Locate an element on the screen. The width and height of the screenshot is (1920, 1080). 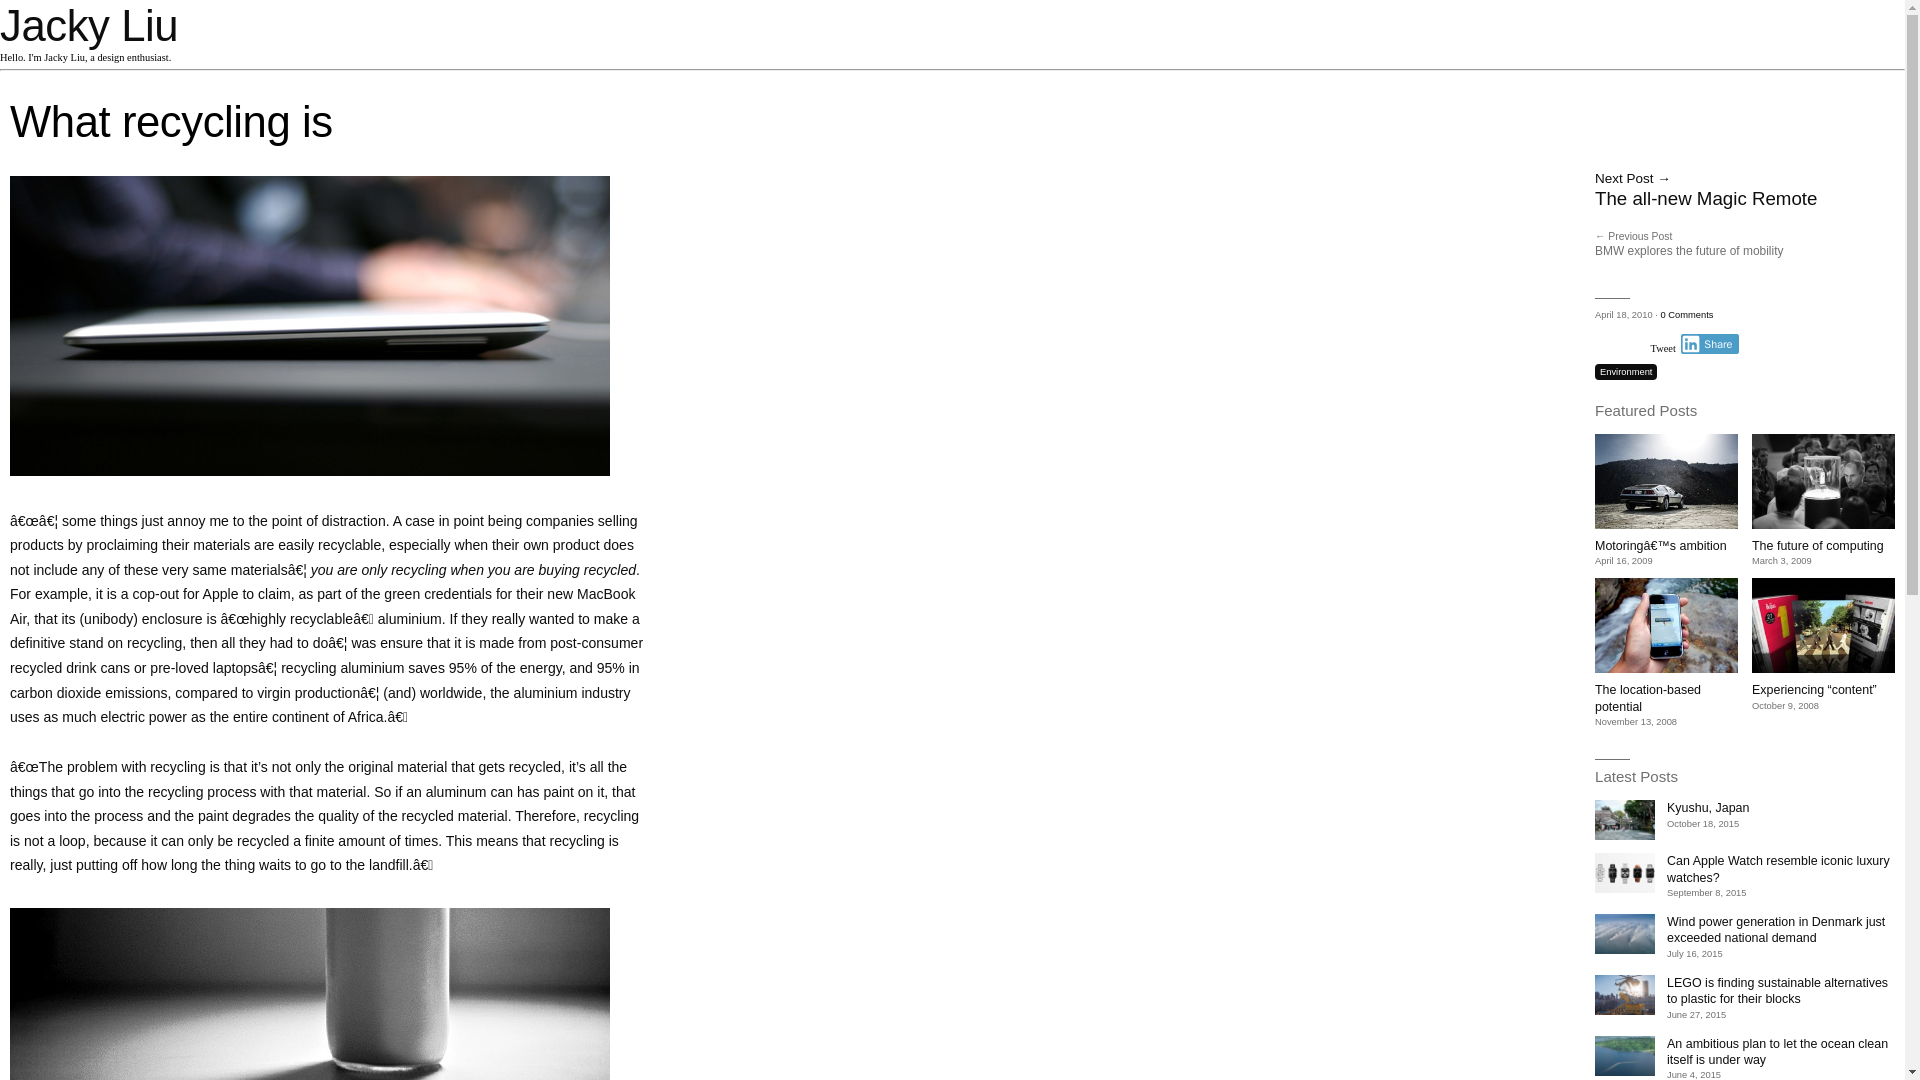
The location-based potential is located at coordinates (1648, 697).